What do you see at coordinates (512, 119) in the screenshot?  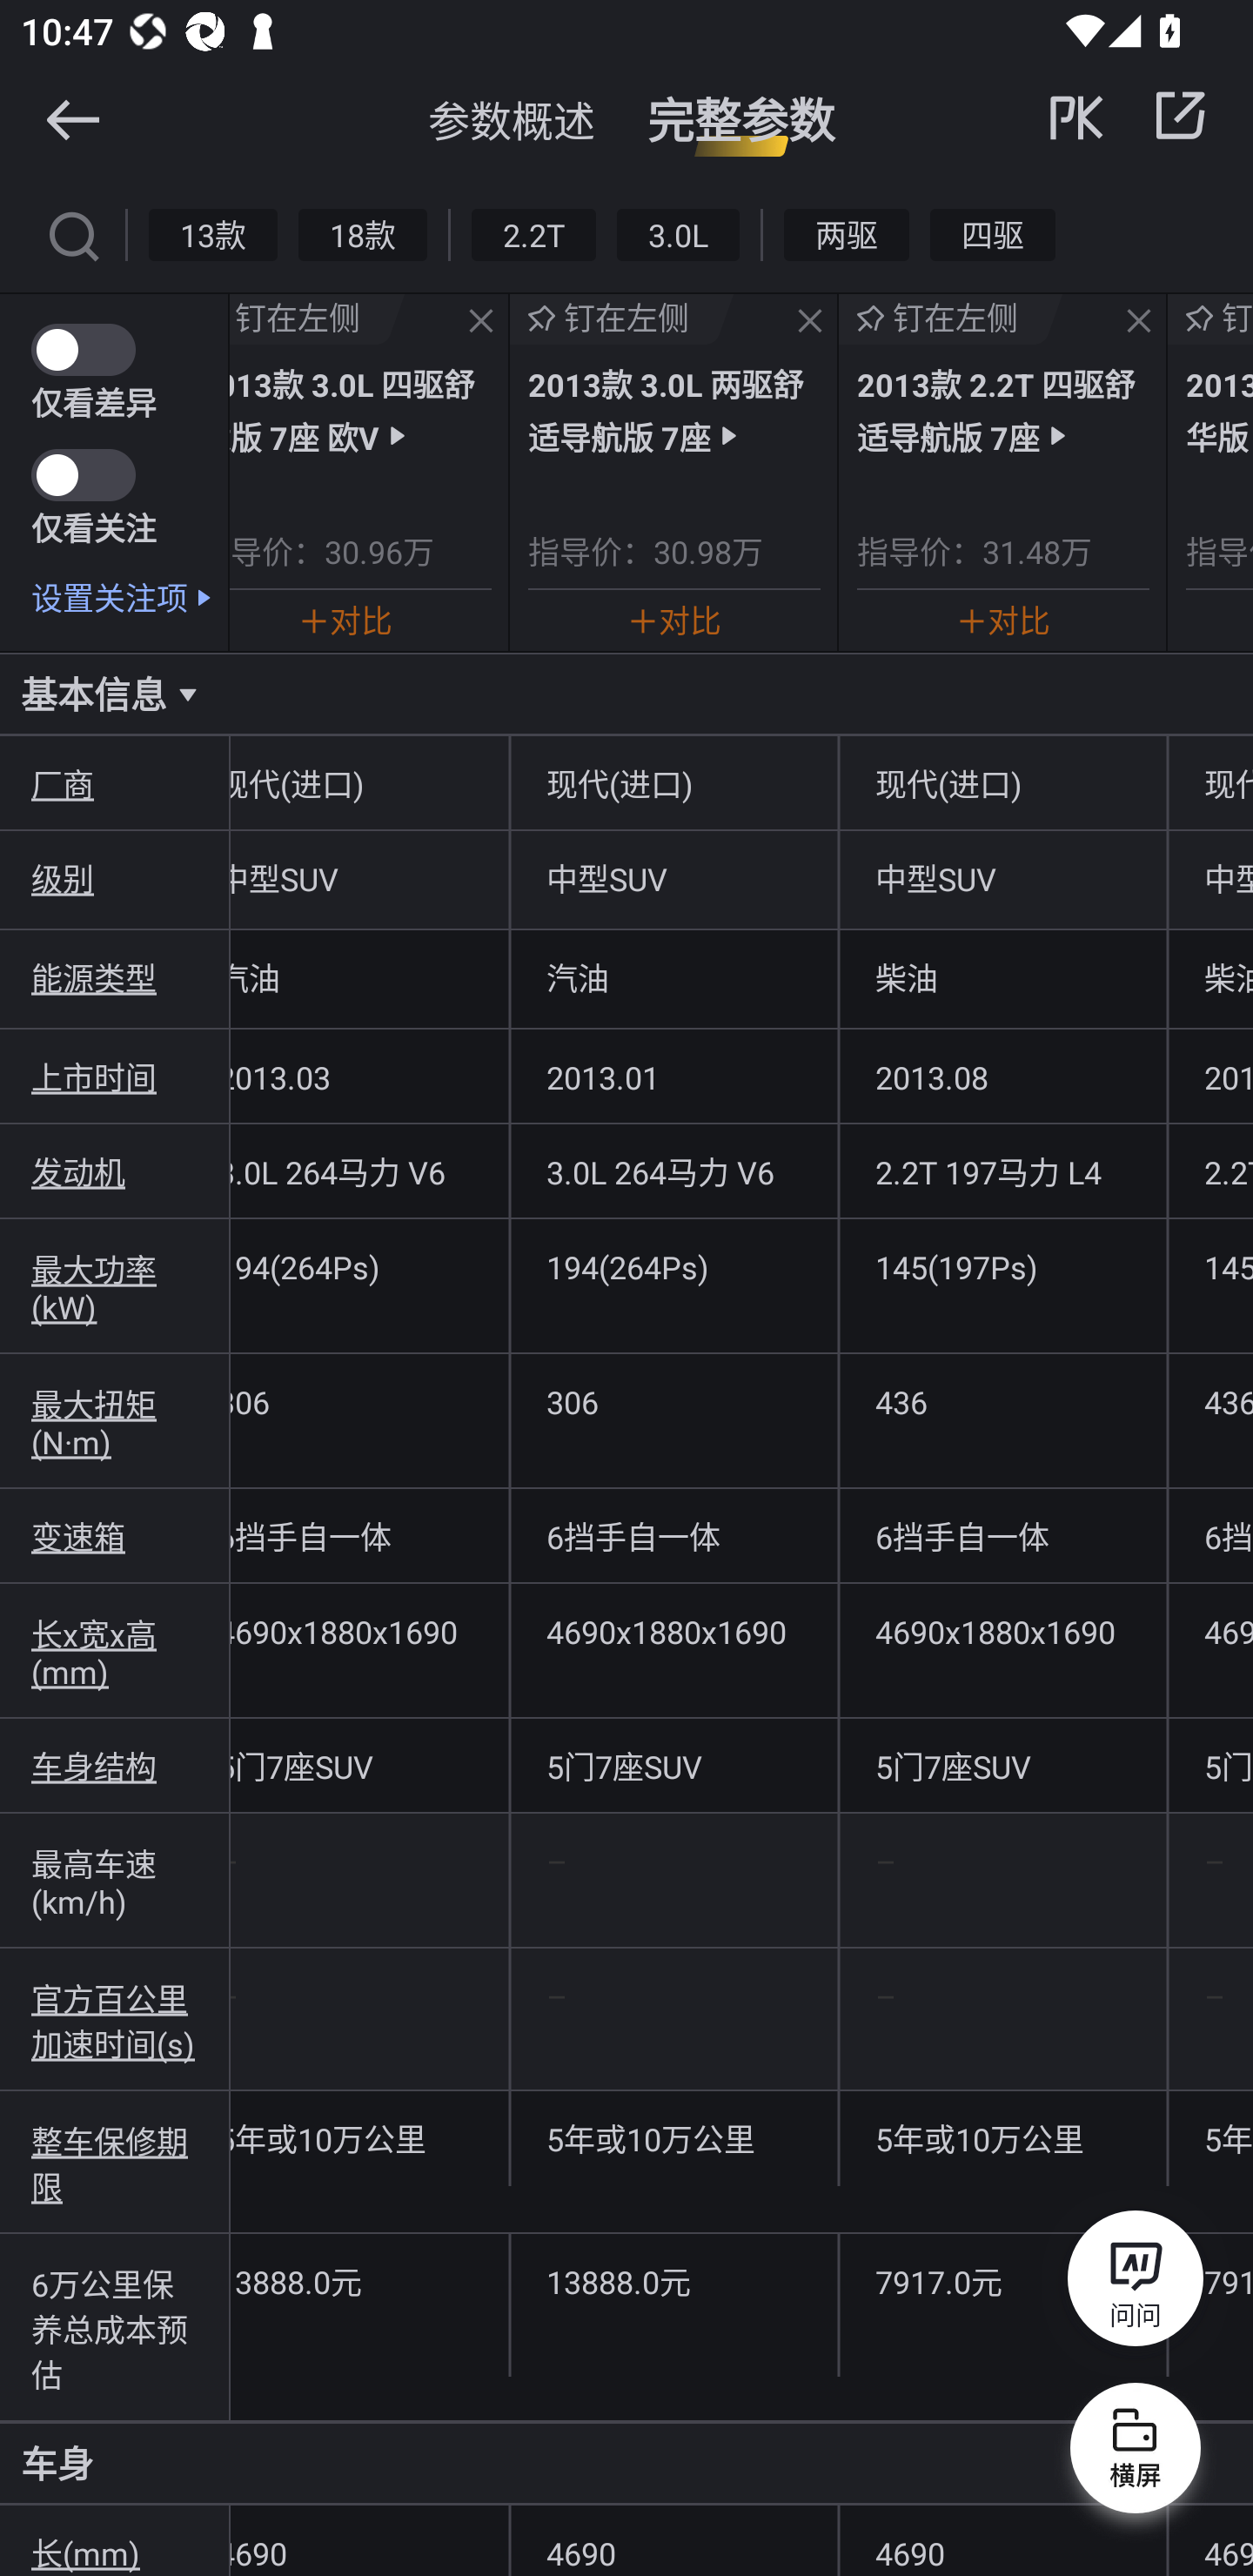 I see `参数概述` at bounding box center [512, 119].